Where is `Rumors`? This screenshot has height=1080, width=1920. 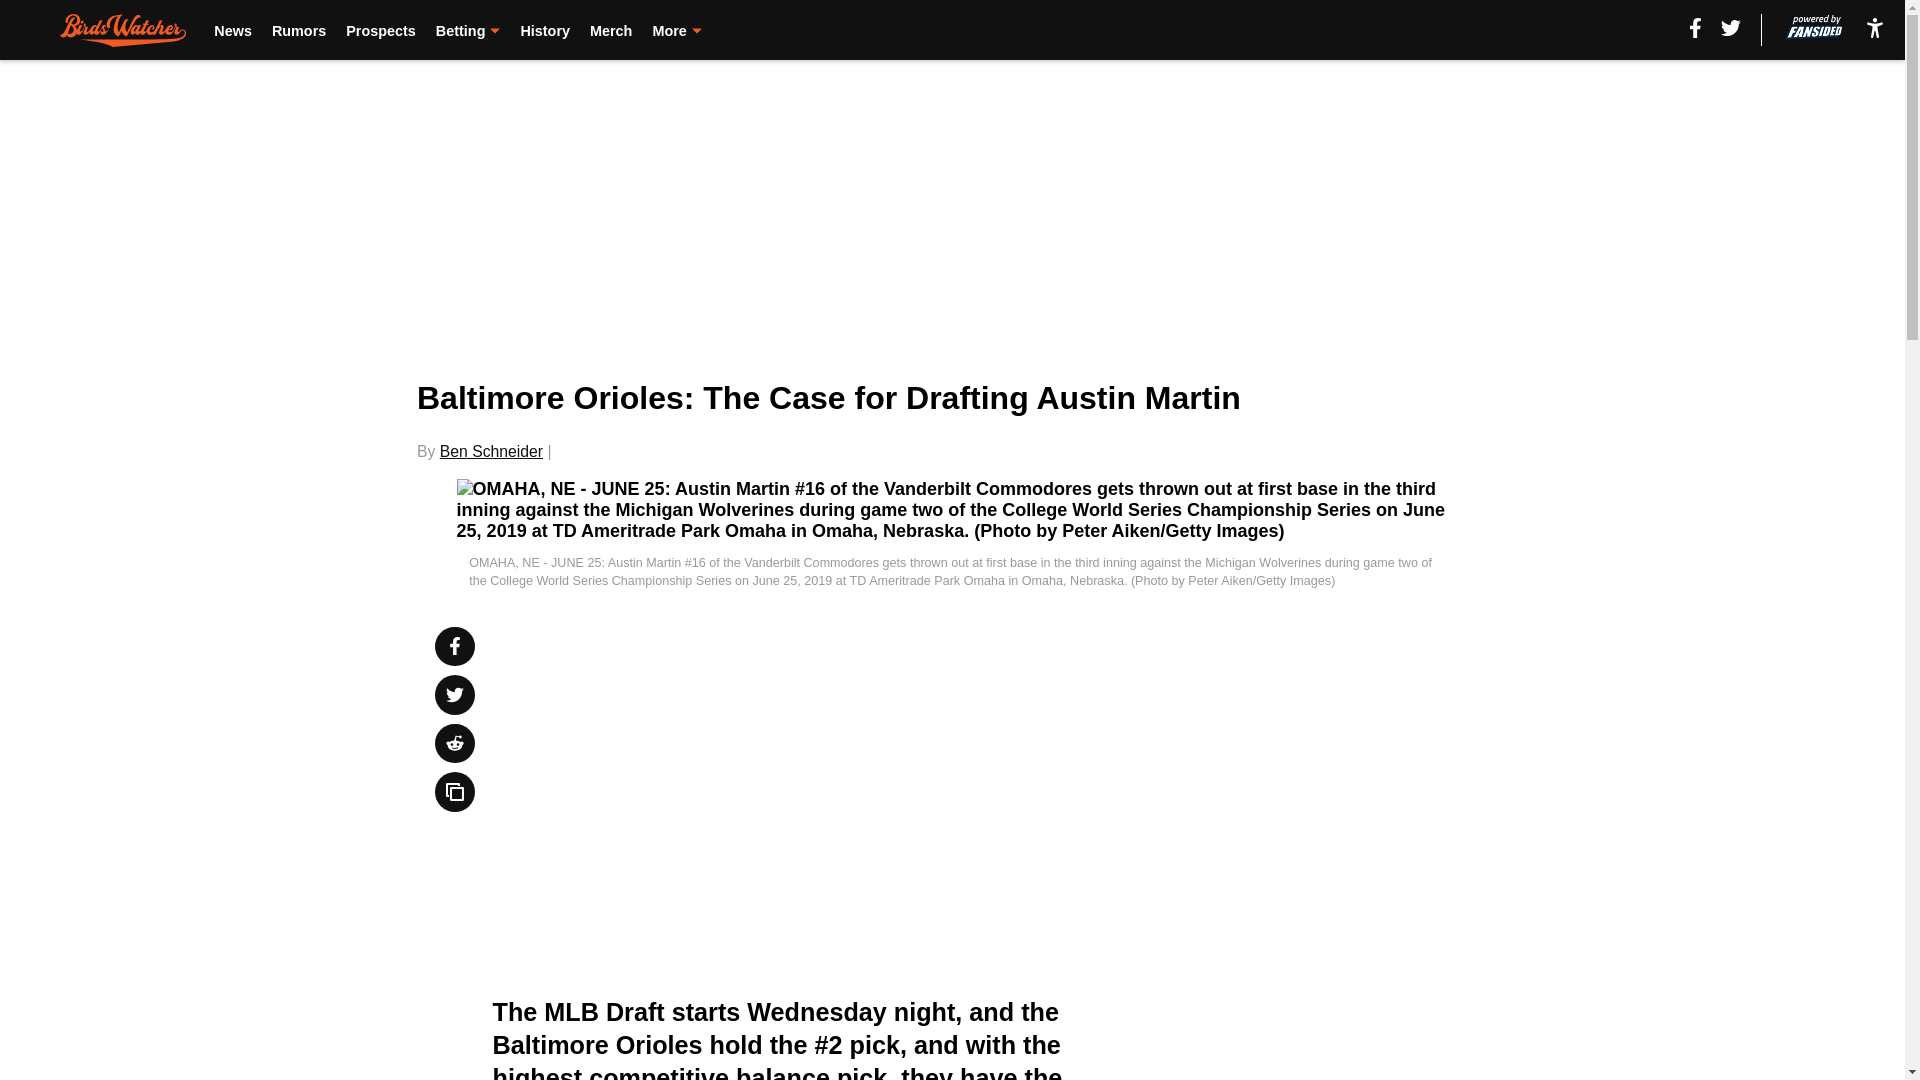
Rumors is located at coordinates (299, 30).